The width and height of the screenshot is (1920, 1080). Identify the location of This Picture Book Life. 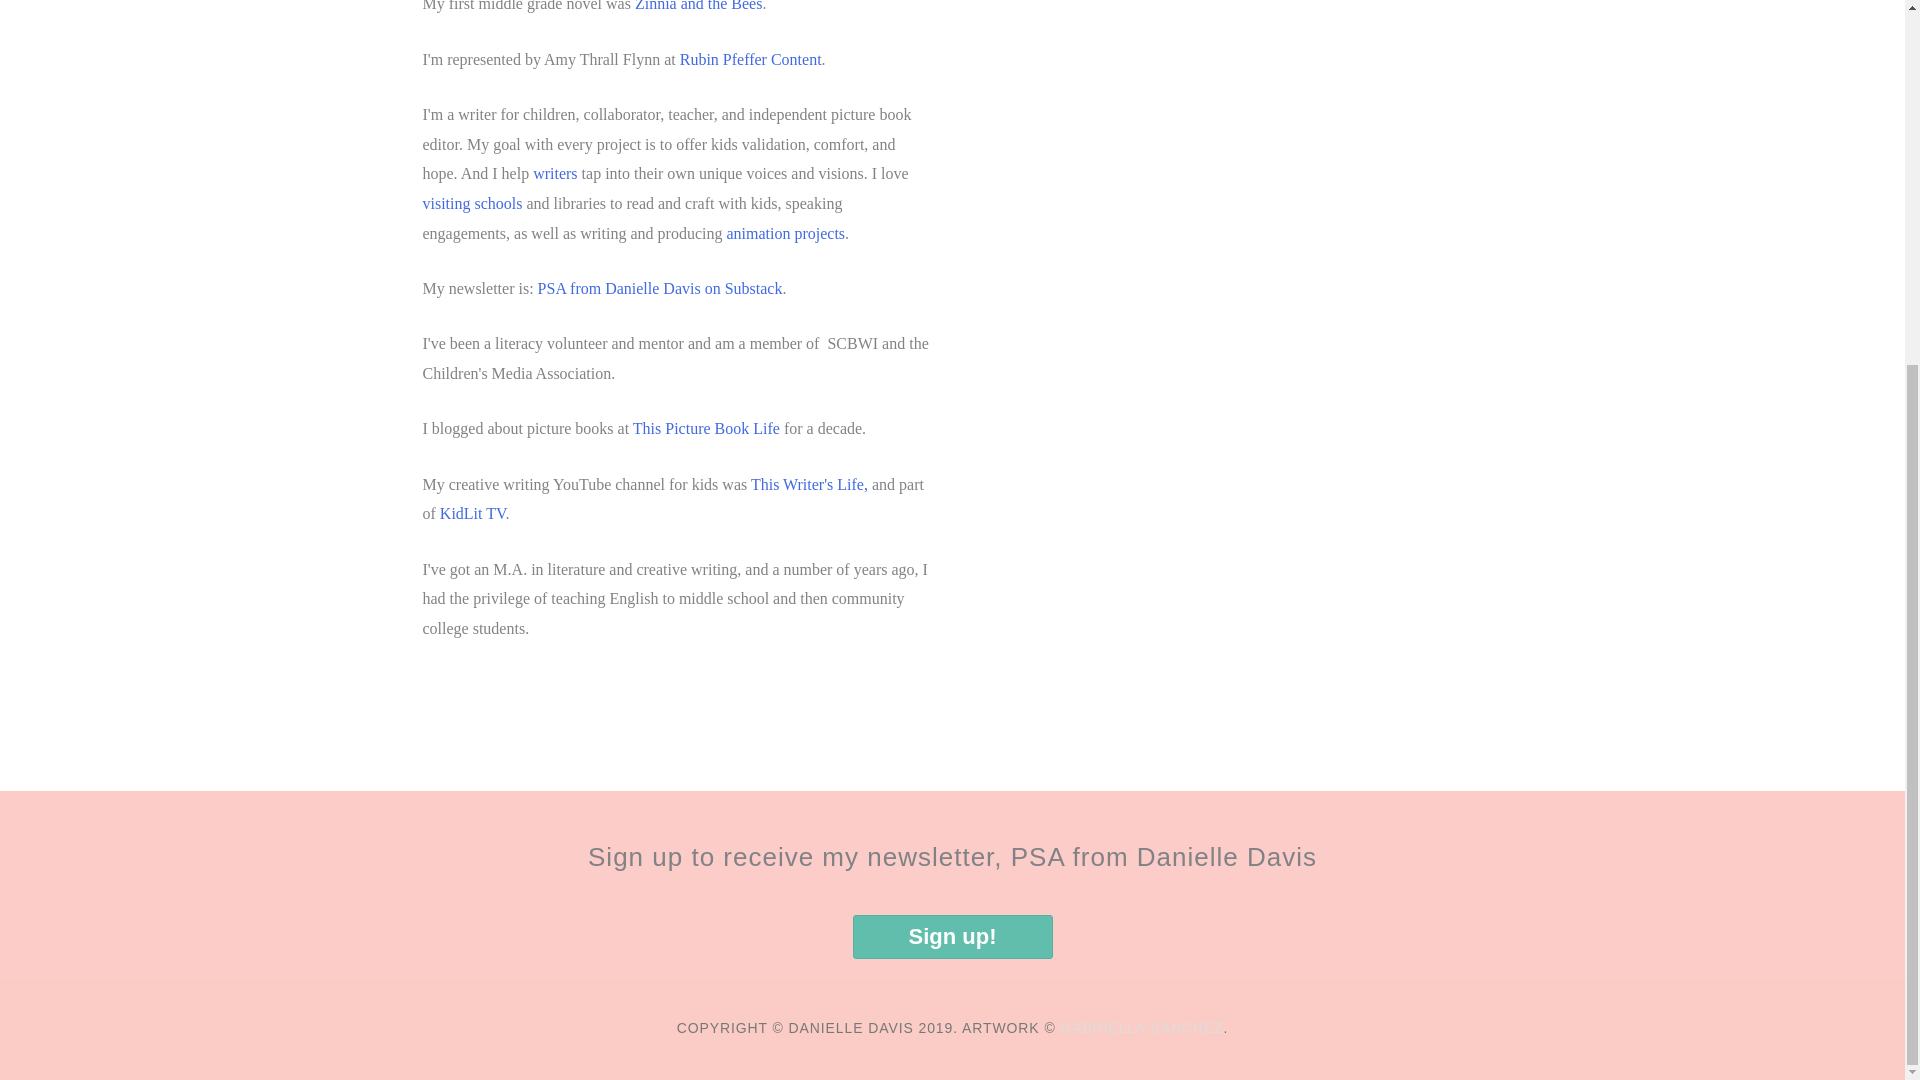
(708, 428).